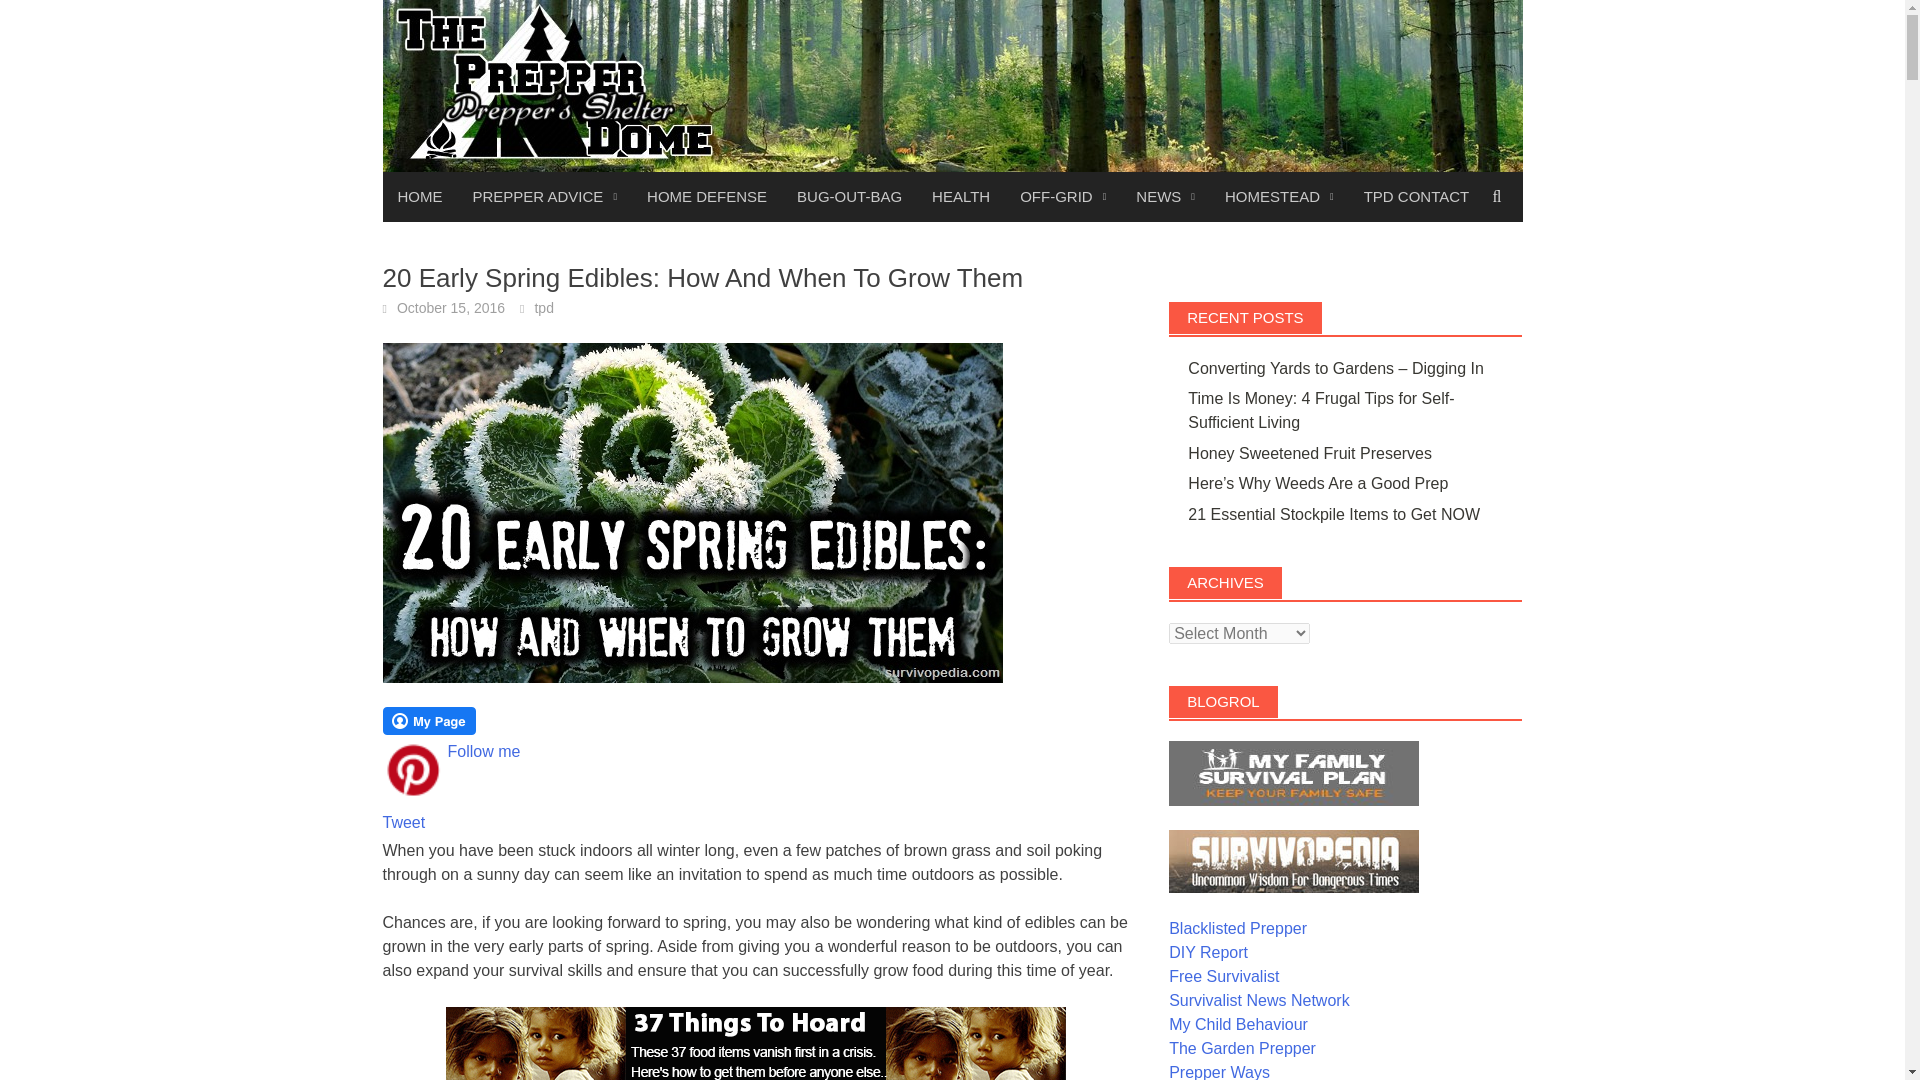 The height and width of the screenshot is (1080, 1920). Describe the element at coordinates (450, 308) in the screenshot. I see `October 15, 2016` at that location.